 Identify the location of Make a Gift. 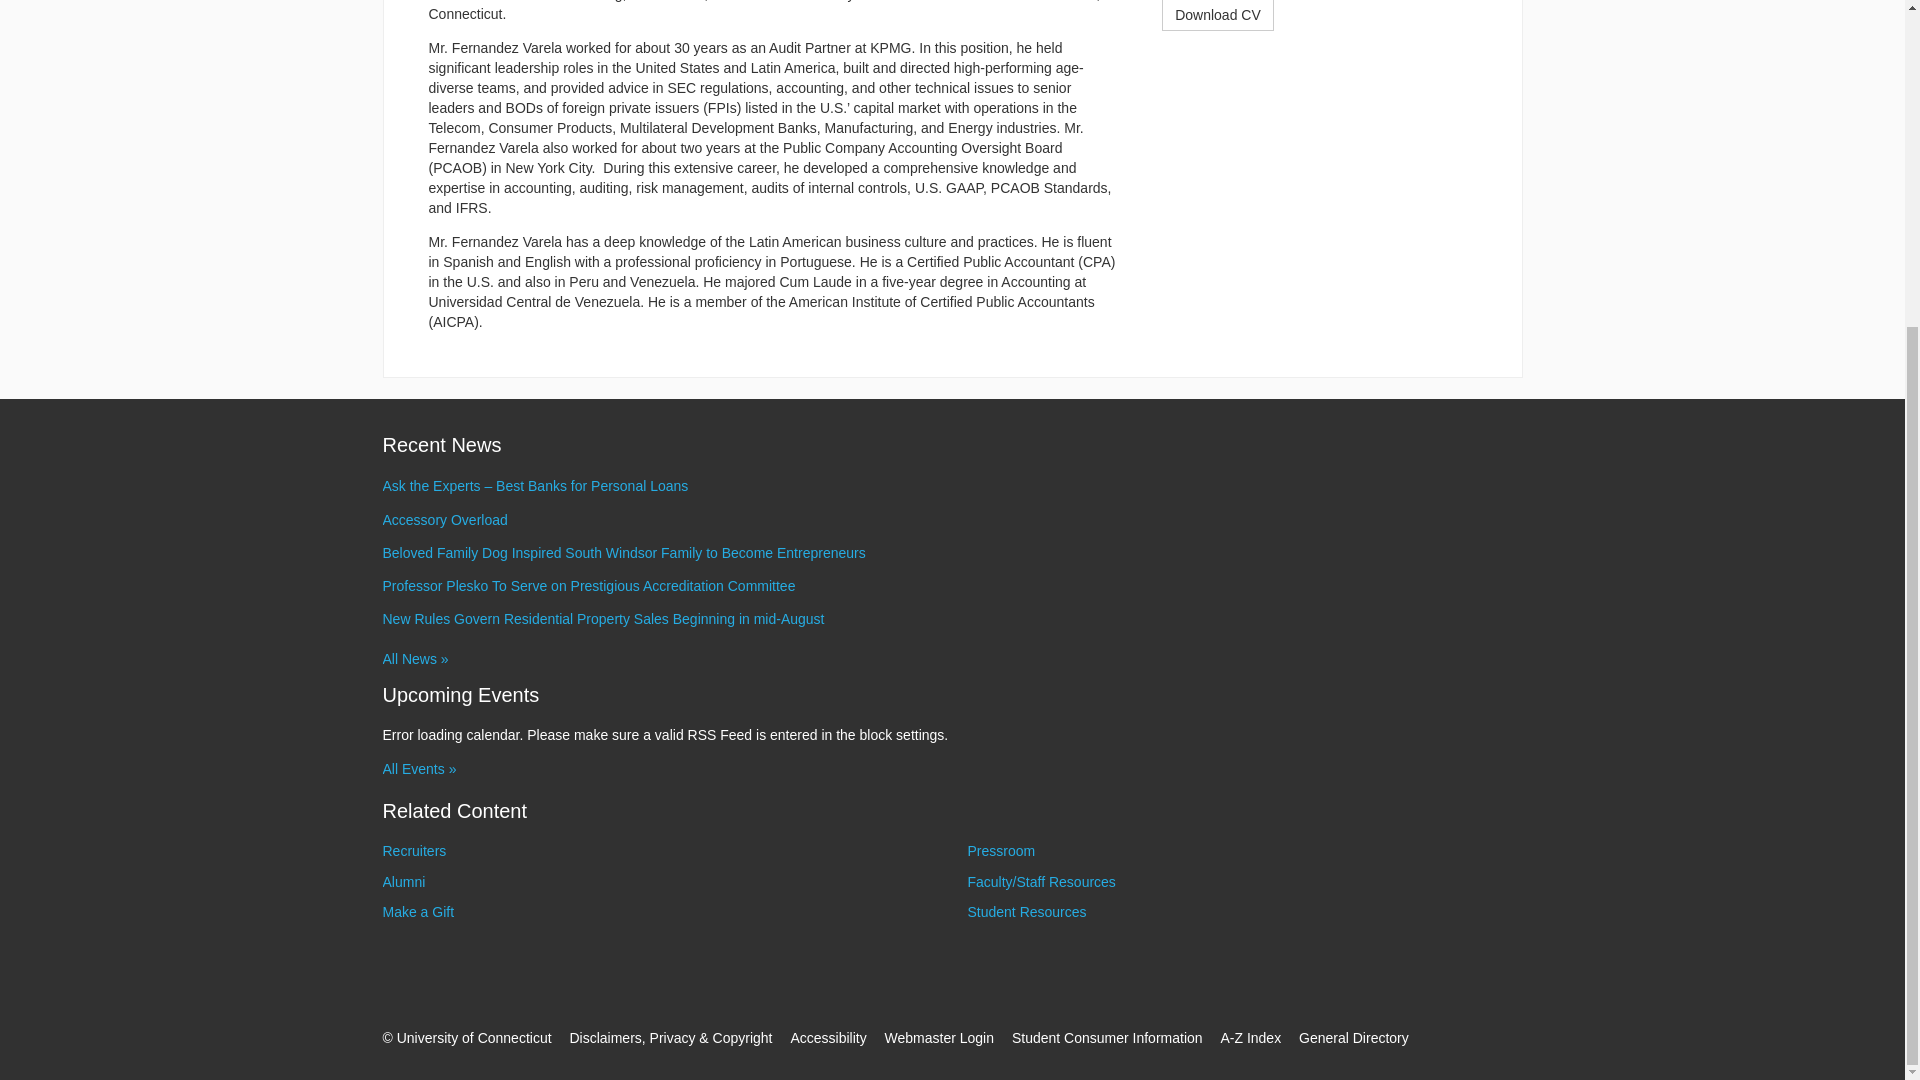
(418, 912).